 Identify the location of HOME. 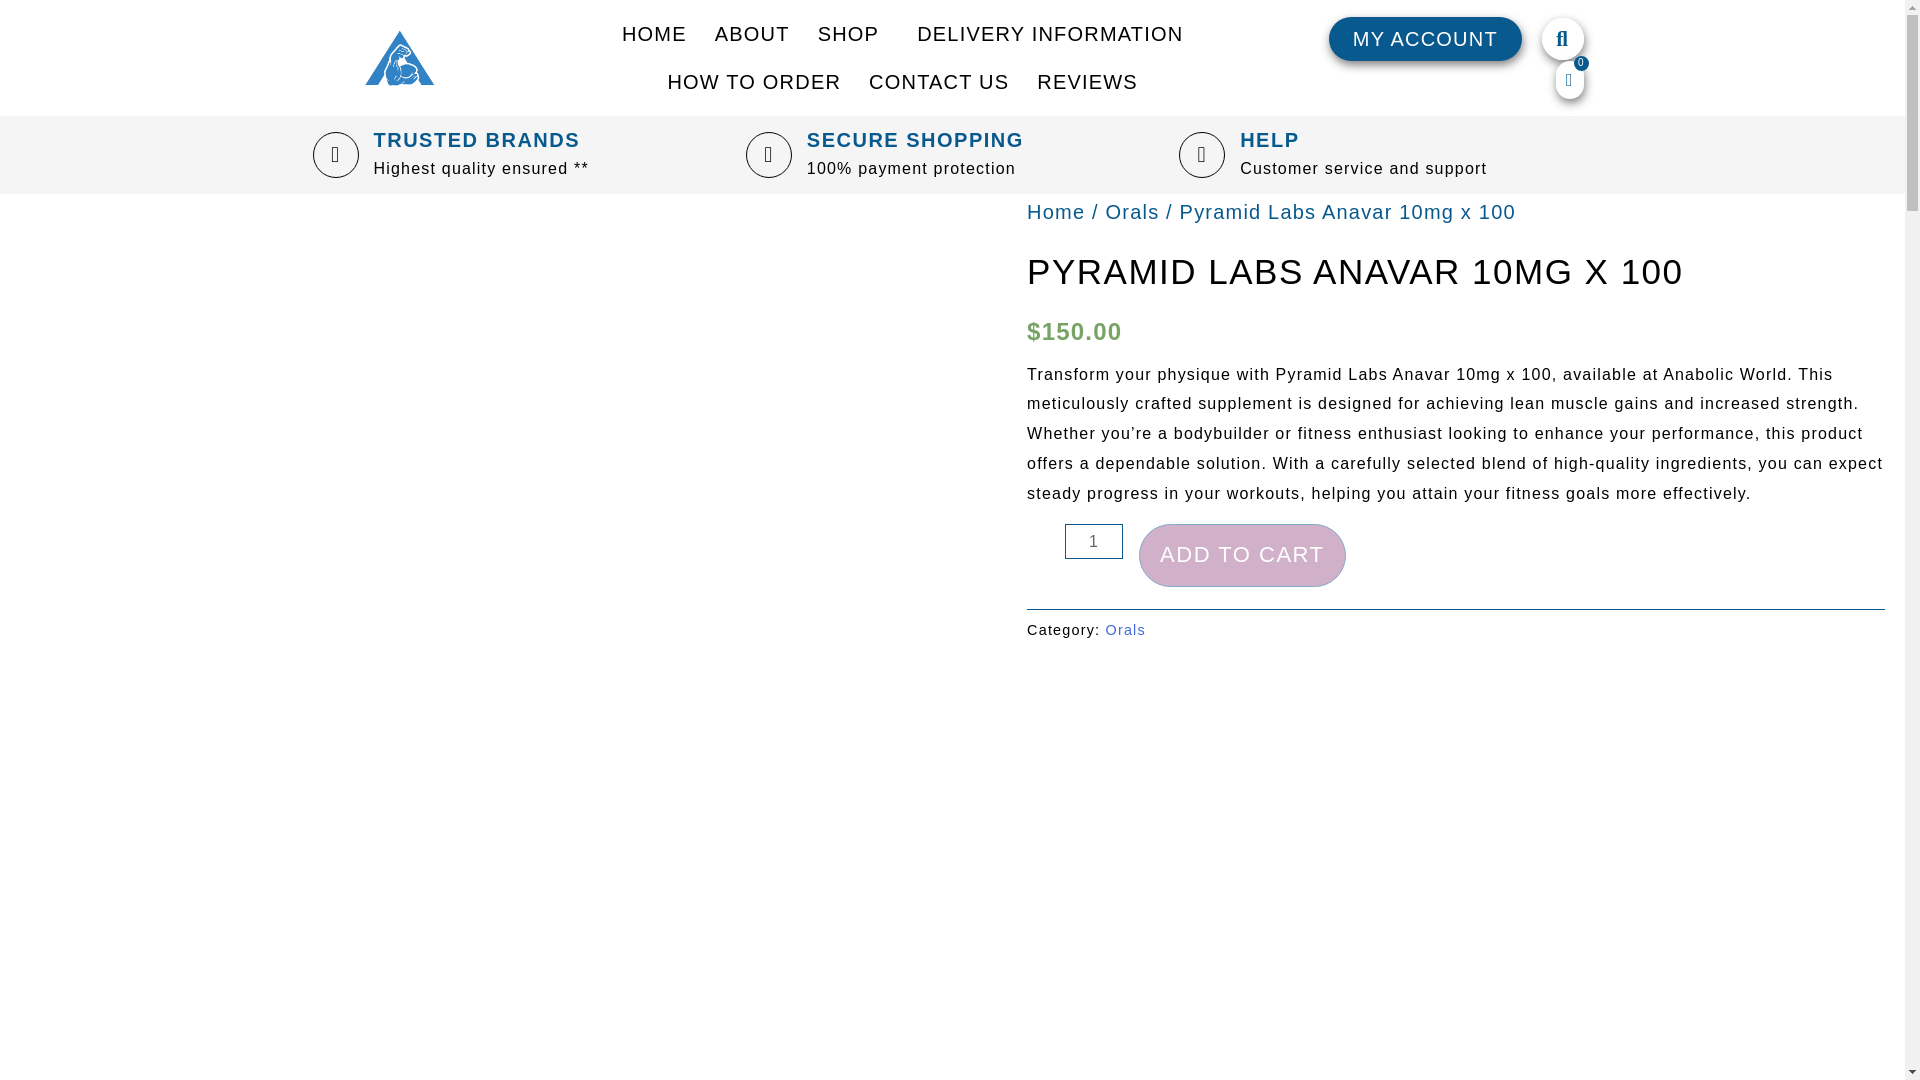
(654, 34).